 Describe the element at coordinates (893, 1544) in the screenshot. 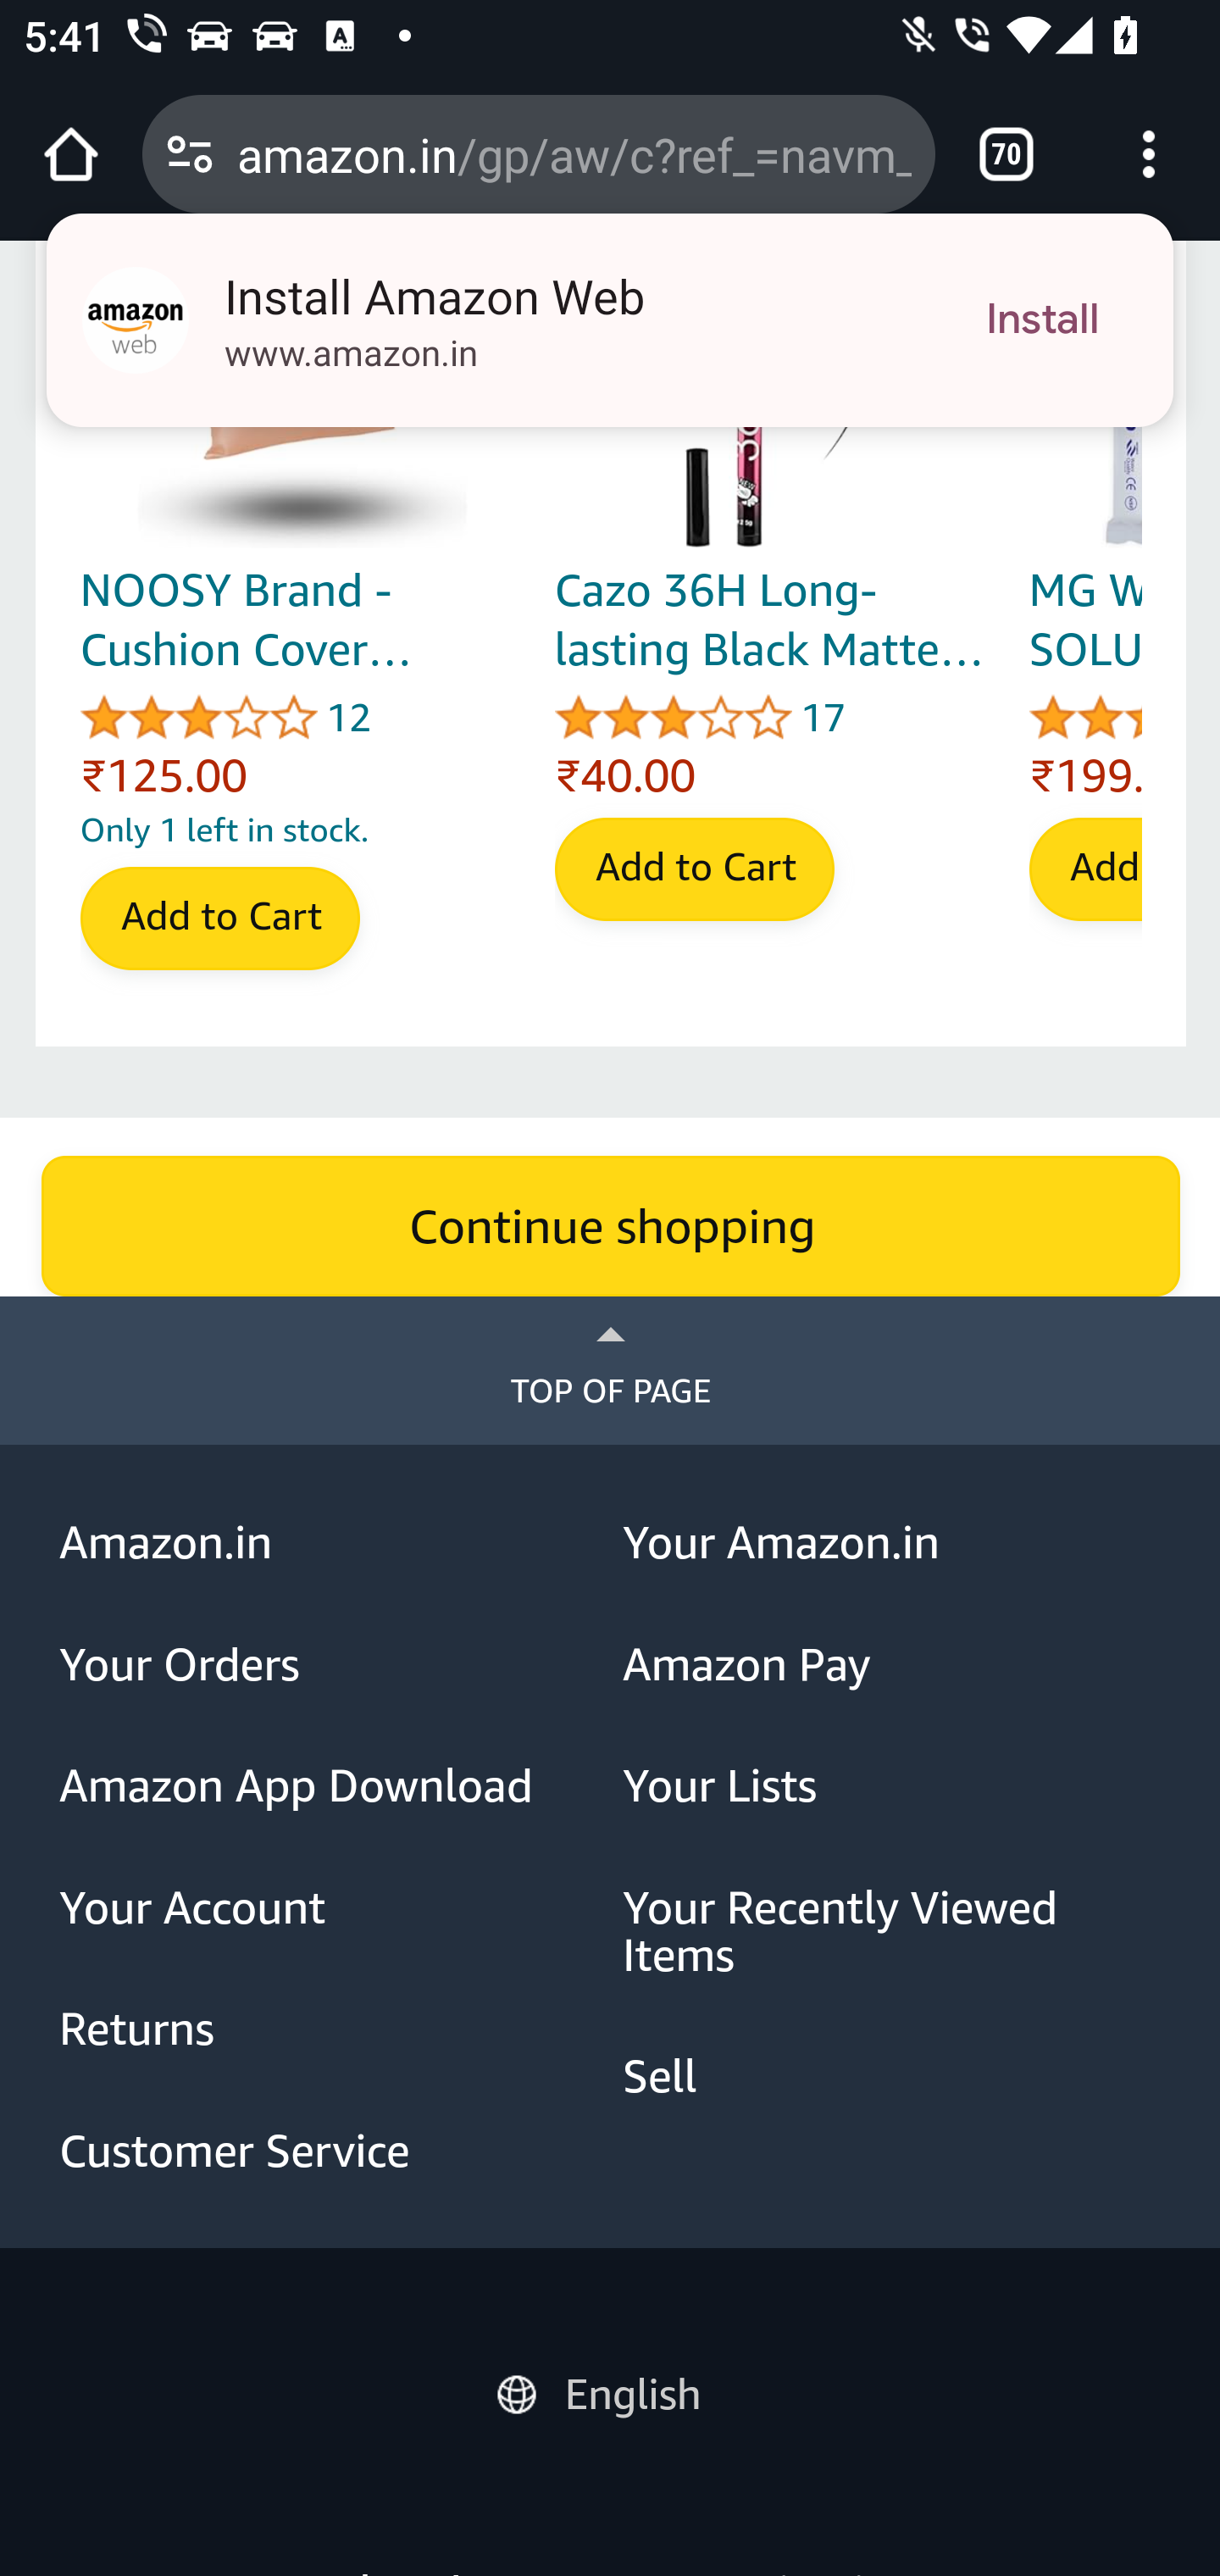

I see `Your Amazon.in` at that location.